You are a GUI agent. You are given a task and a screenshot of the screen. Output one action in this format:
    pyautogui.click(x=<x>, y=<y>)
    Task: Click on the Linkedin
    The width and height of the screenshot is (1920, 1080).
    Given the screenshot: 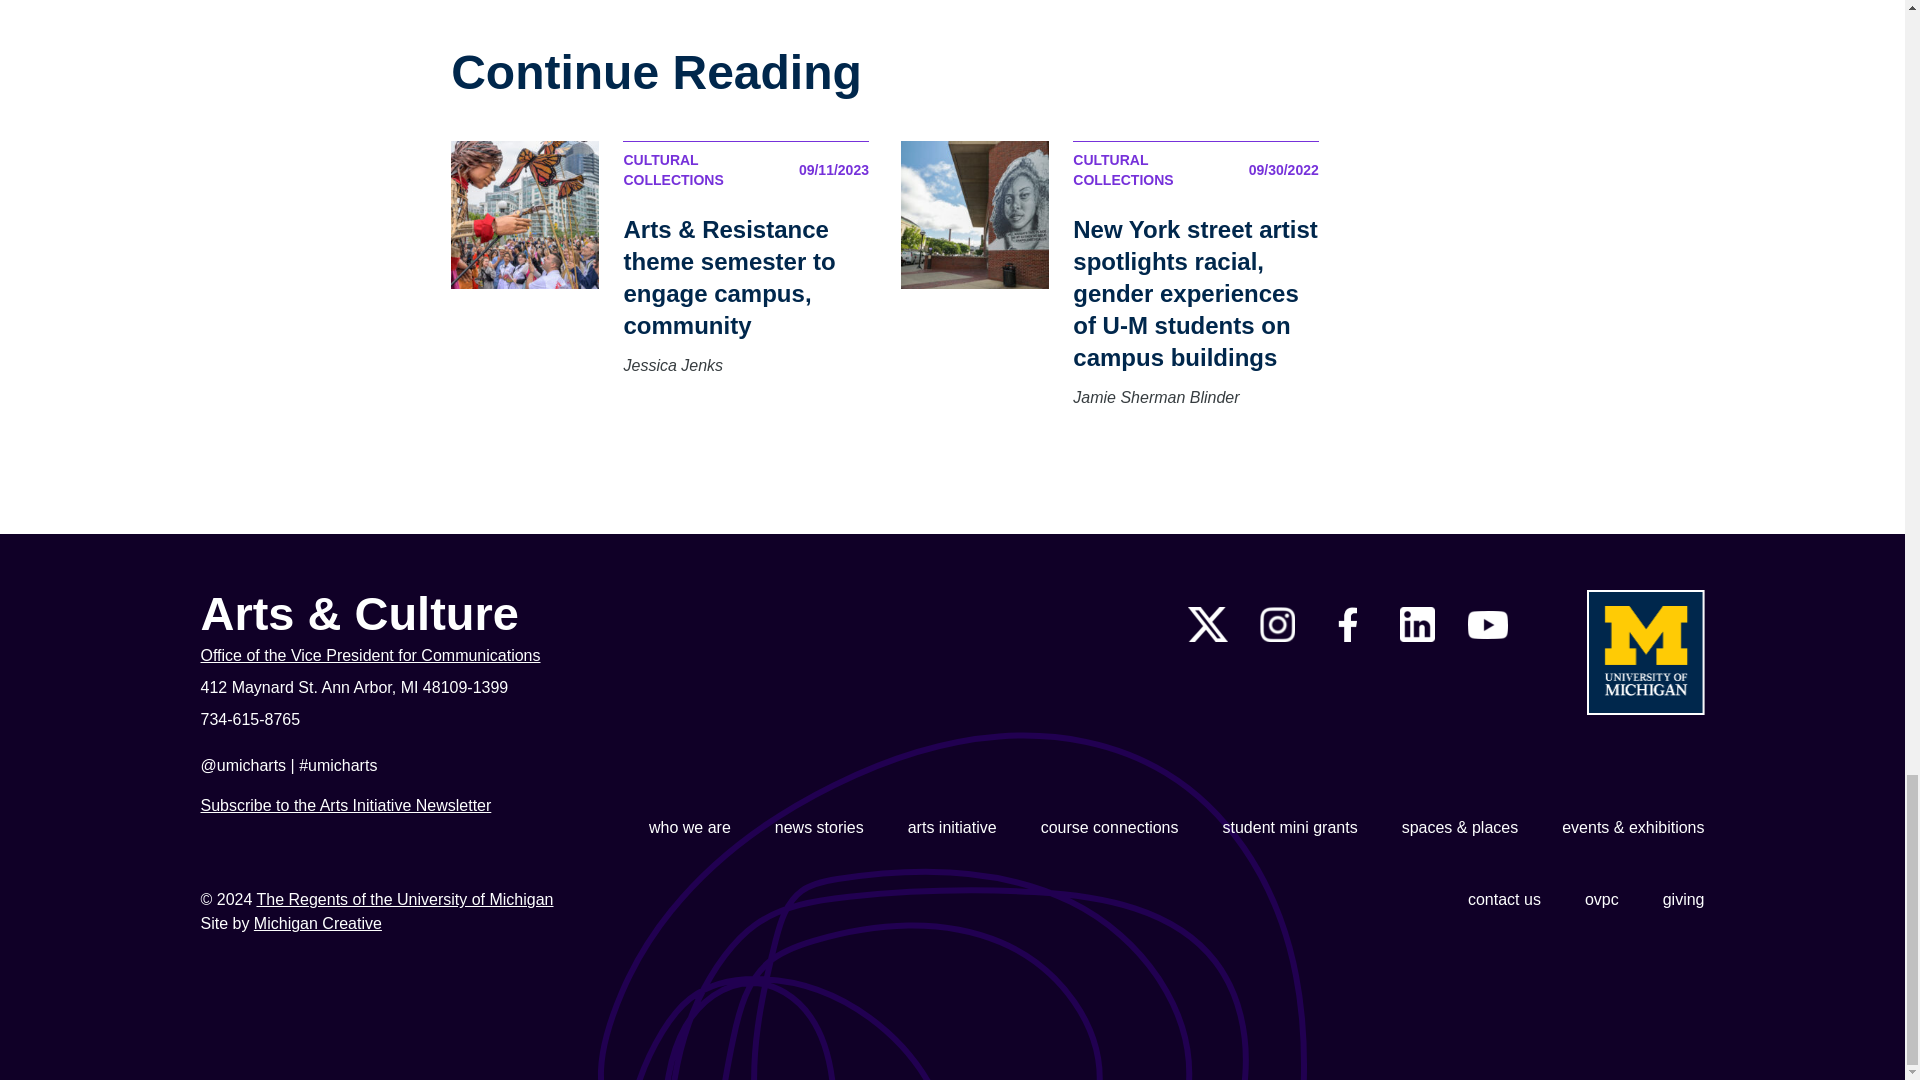 What is the action you would take?
    pyautogui.click(x=1416, y=624)
    